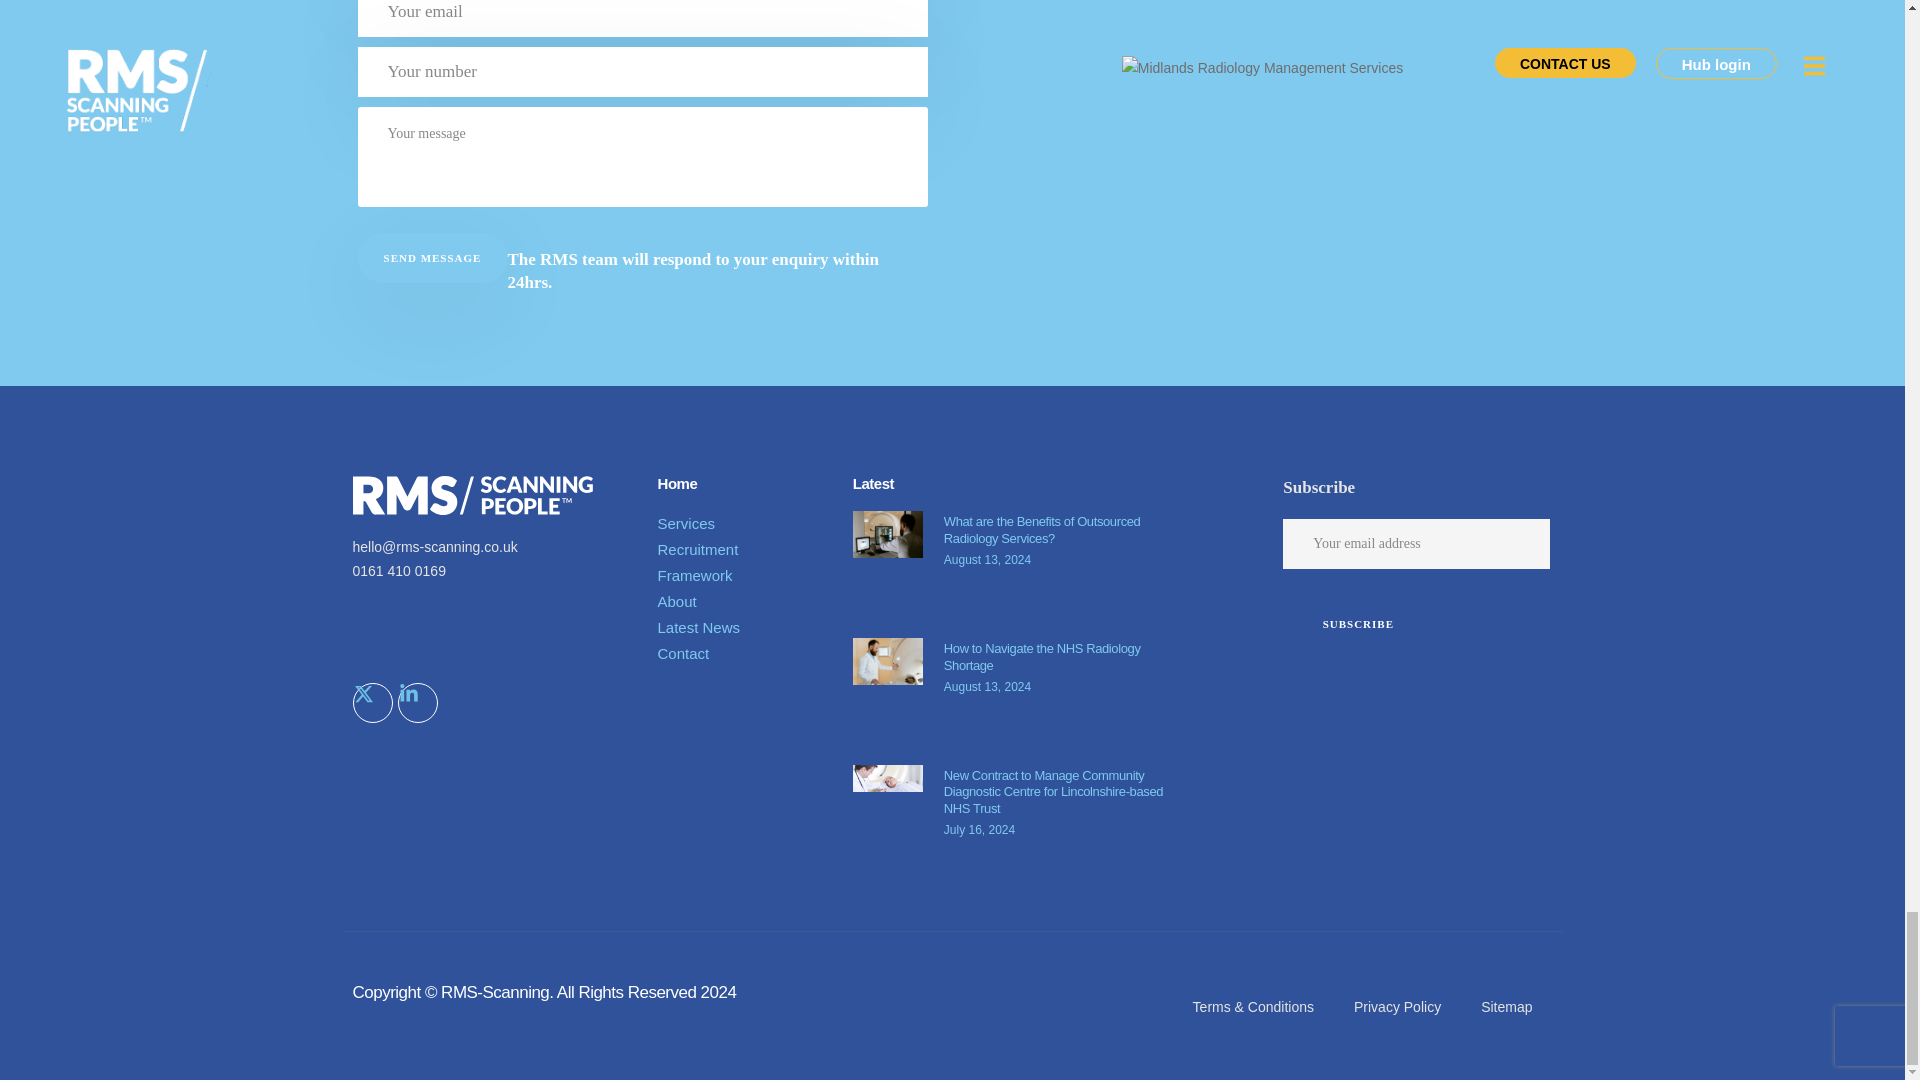 The height and width of the screenshot is (1080, 1920). Describe the element at coordinates (432, 258) in the screenshot. I see `Send message` at that location.